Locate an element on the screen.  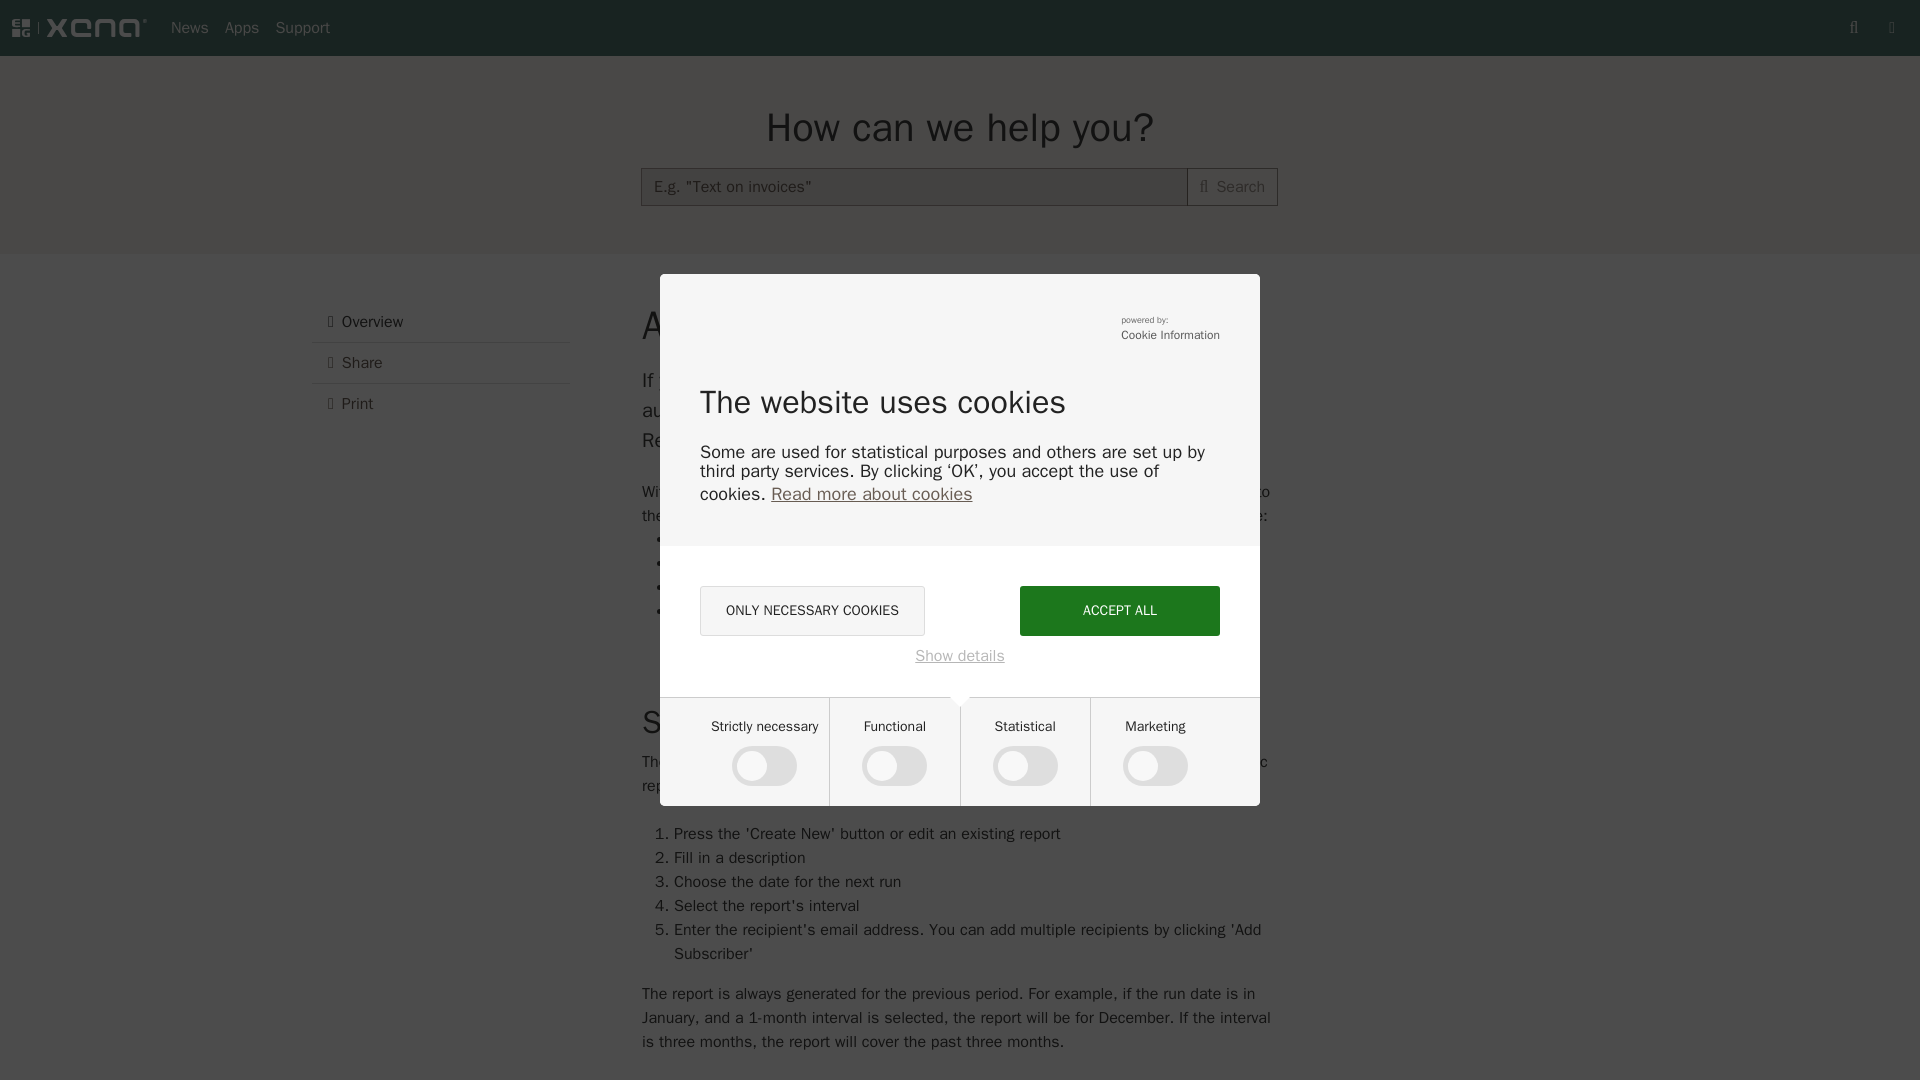
Show details is located at coordinates (960, 656).